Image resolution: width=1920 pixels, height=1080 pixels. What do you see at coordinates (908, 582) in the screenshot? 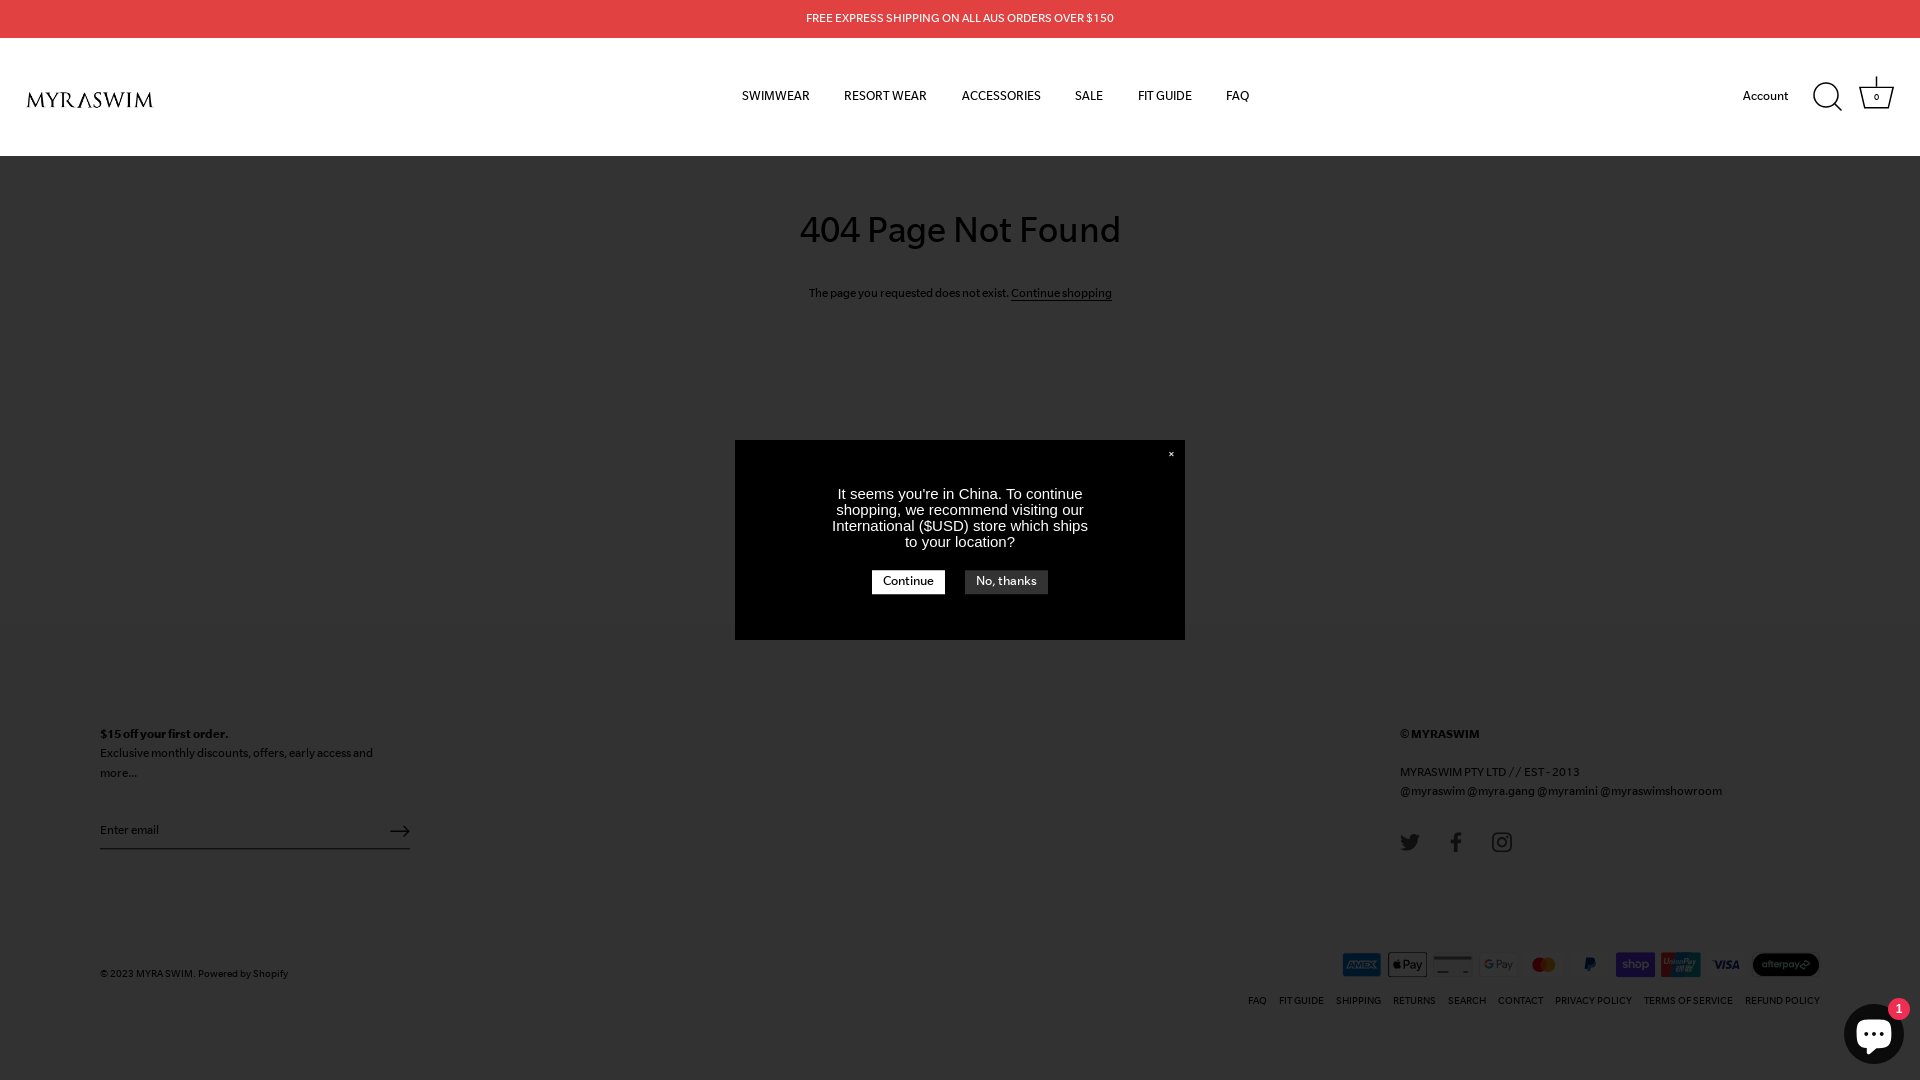
I see `Continue` at bounding box center [908, 582].